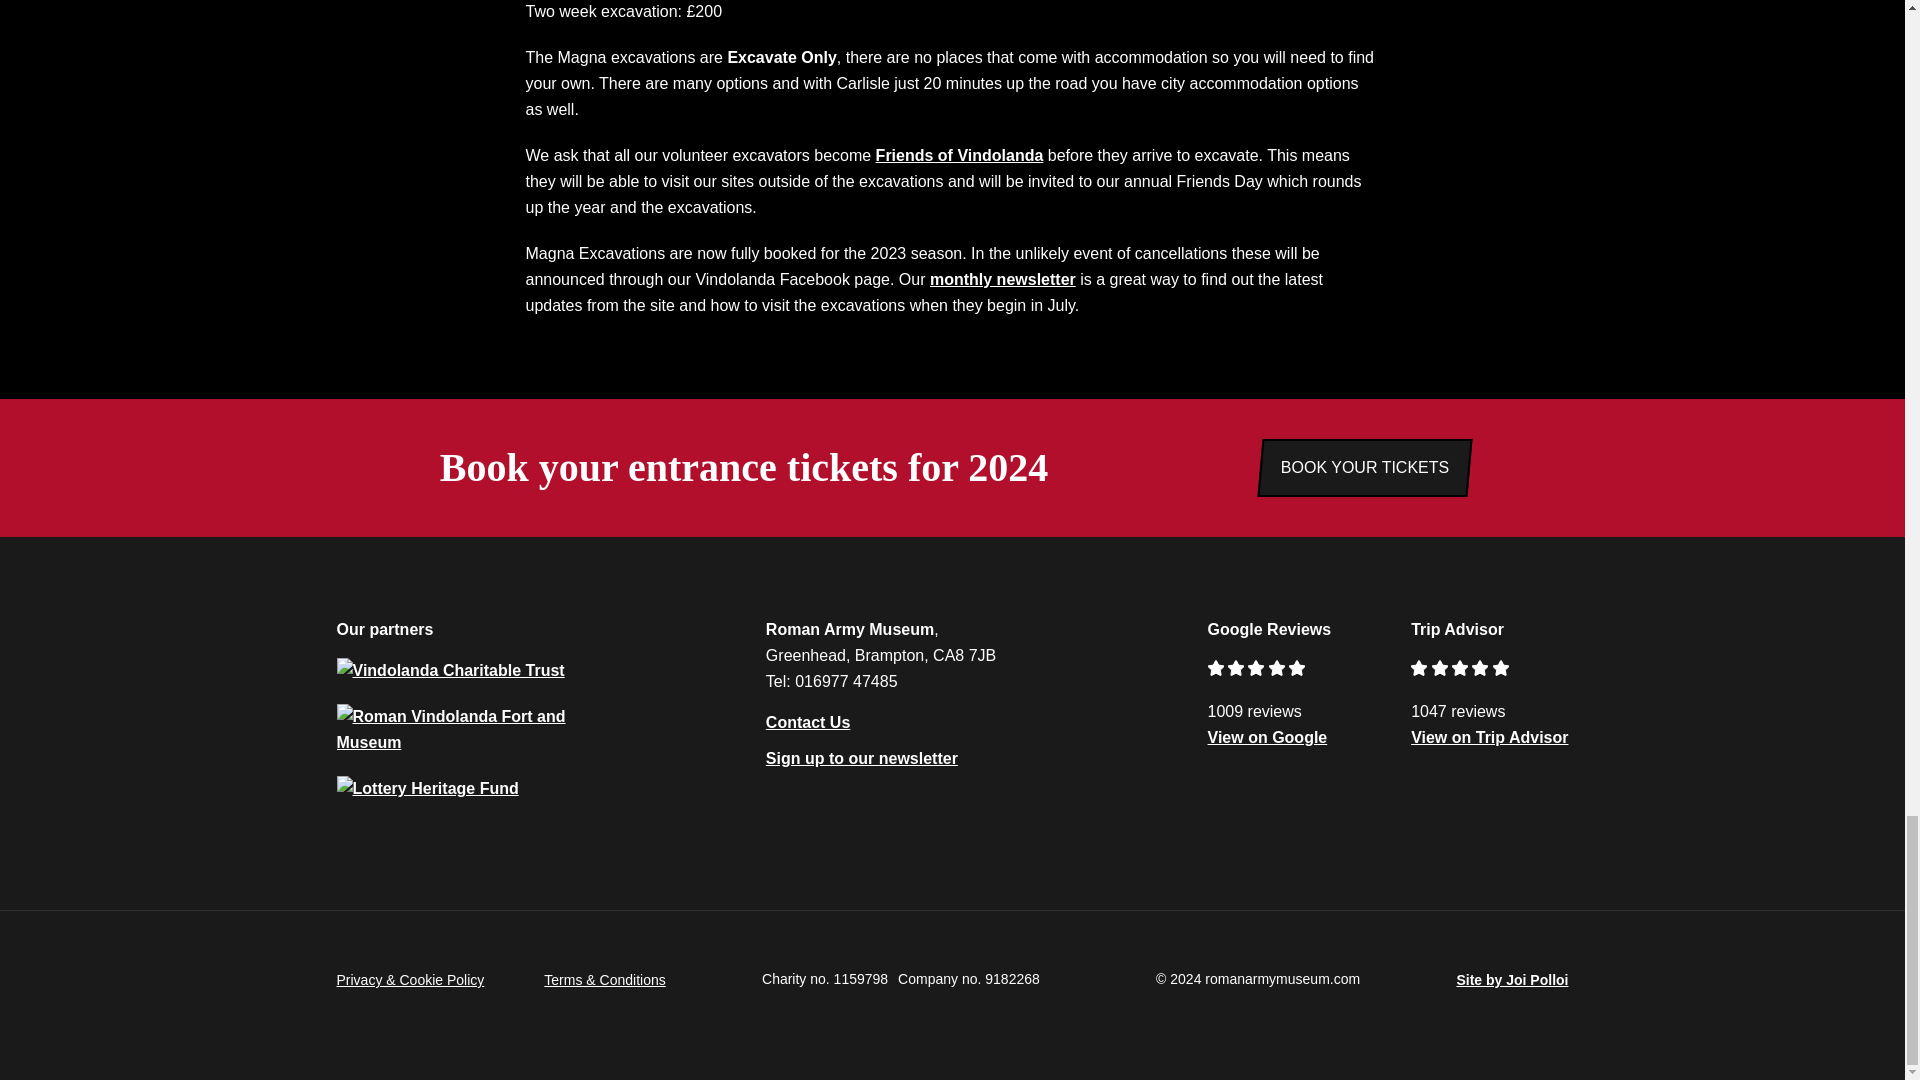 The width and height of the screenshot is (1920, 1080). Describe the element at coordinates (1490, 738) in the screenshot. I see `View on Trip Advisor` at that location.